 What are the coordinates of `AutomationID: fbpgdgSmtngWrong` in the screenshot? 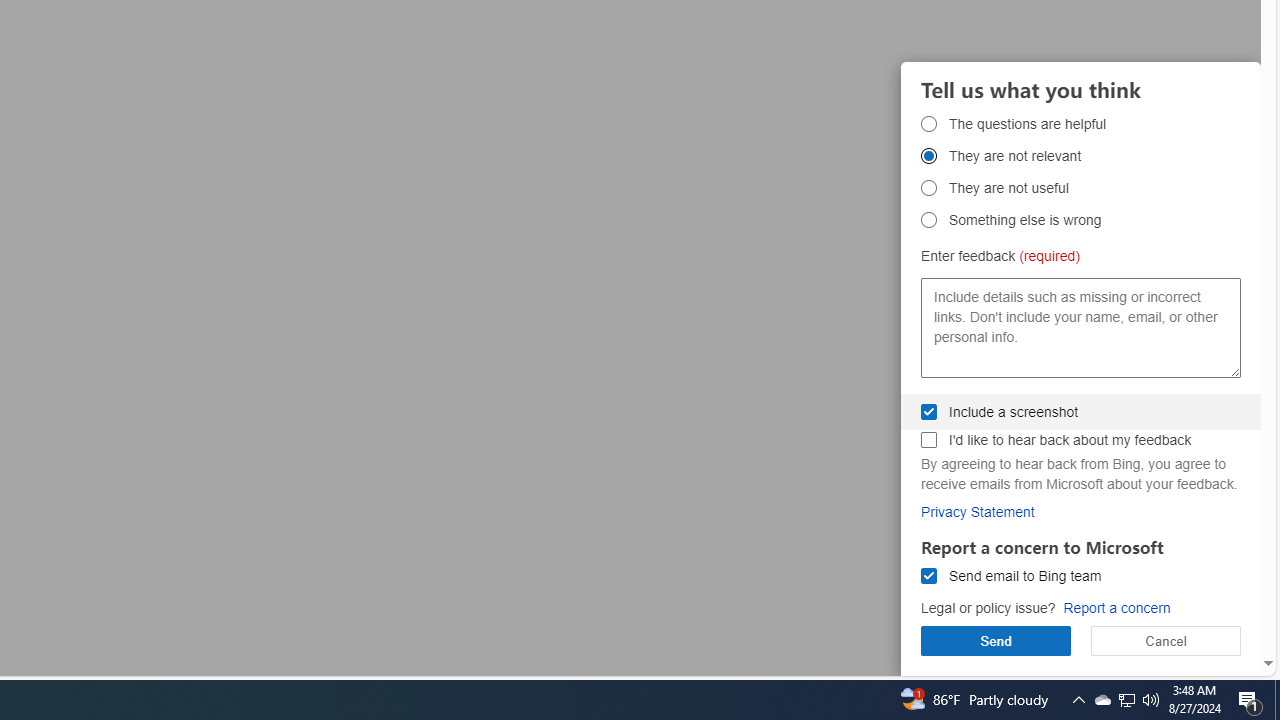 It's located at (928, 220).